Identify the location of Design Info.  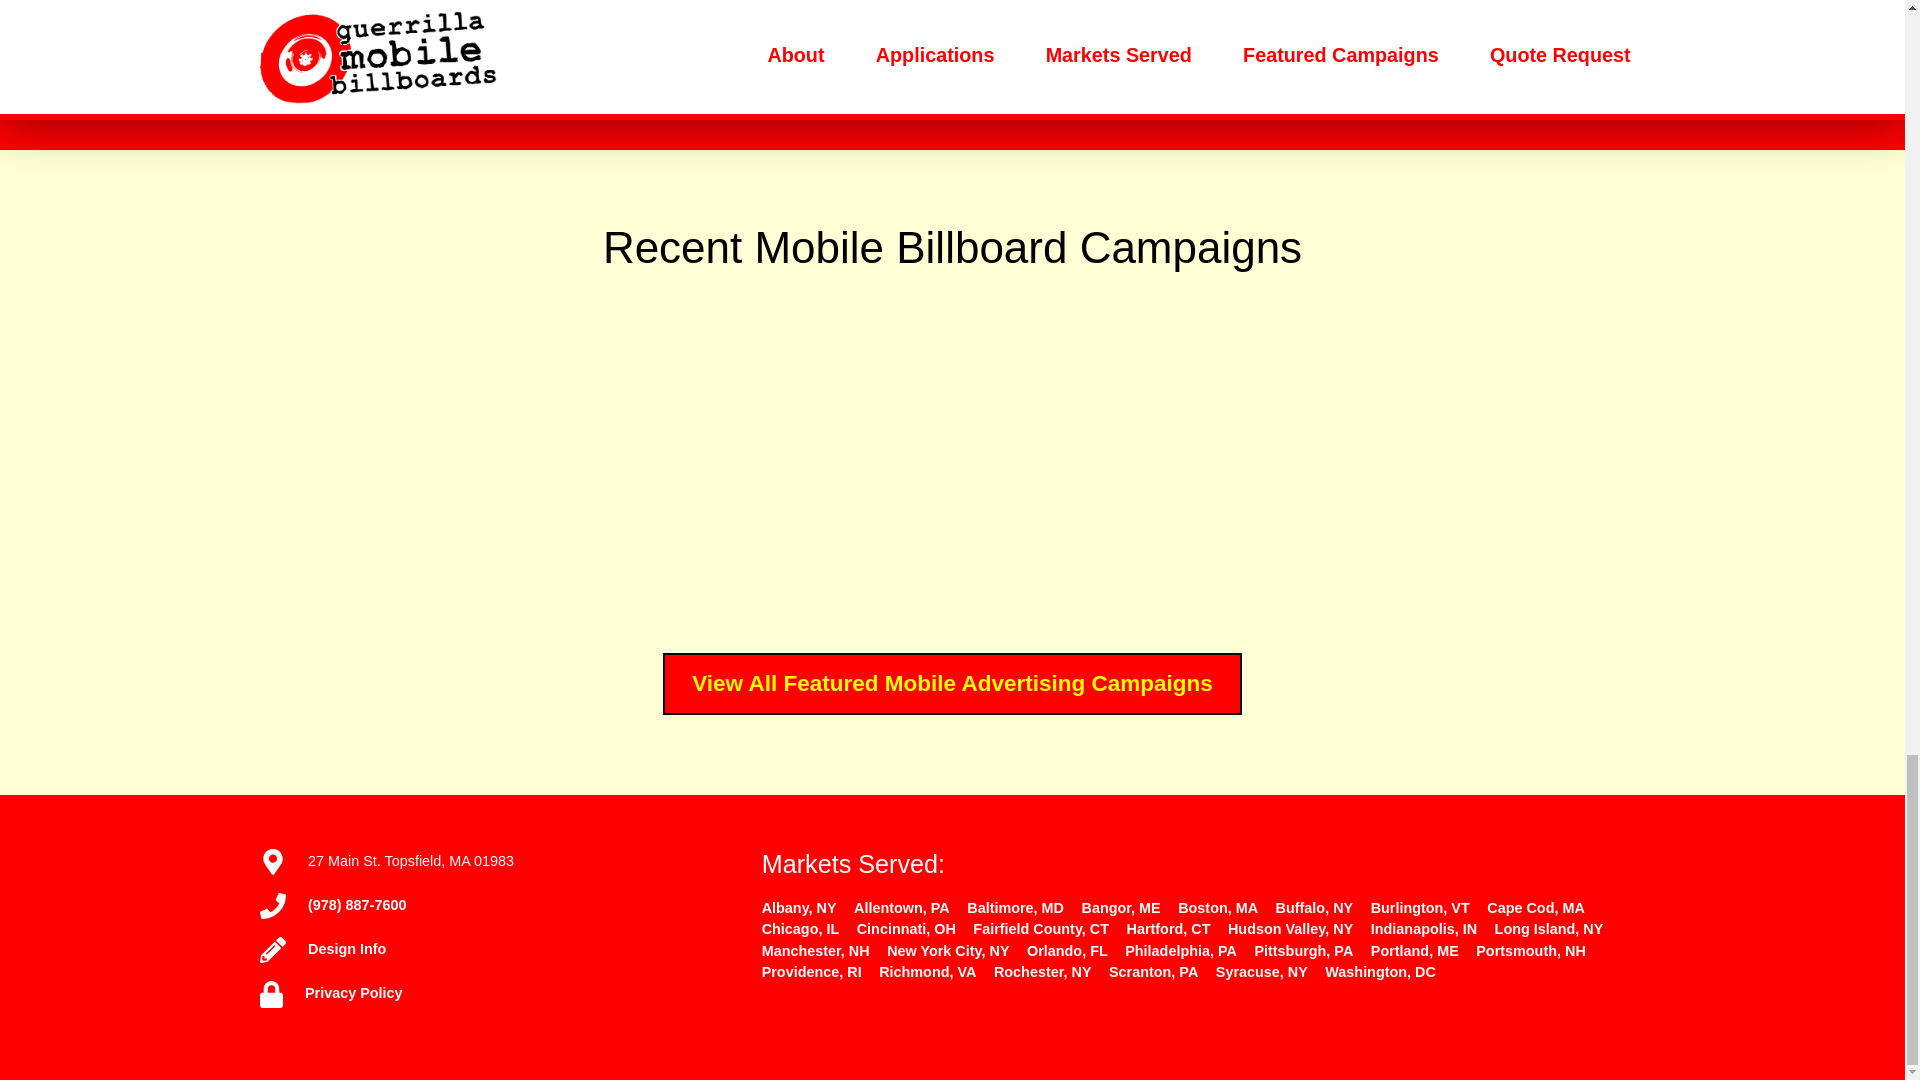
(346, 948).